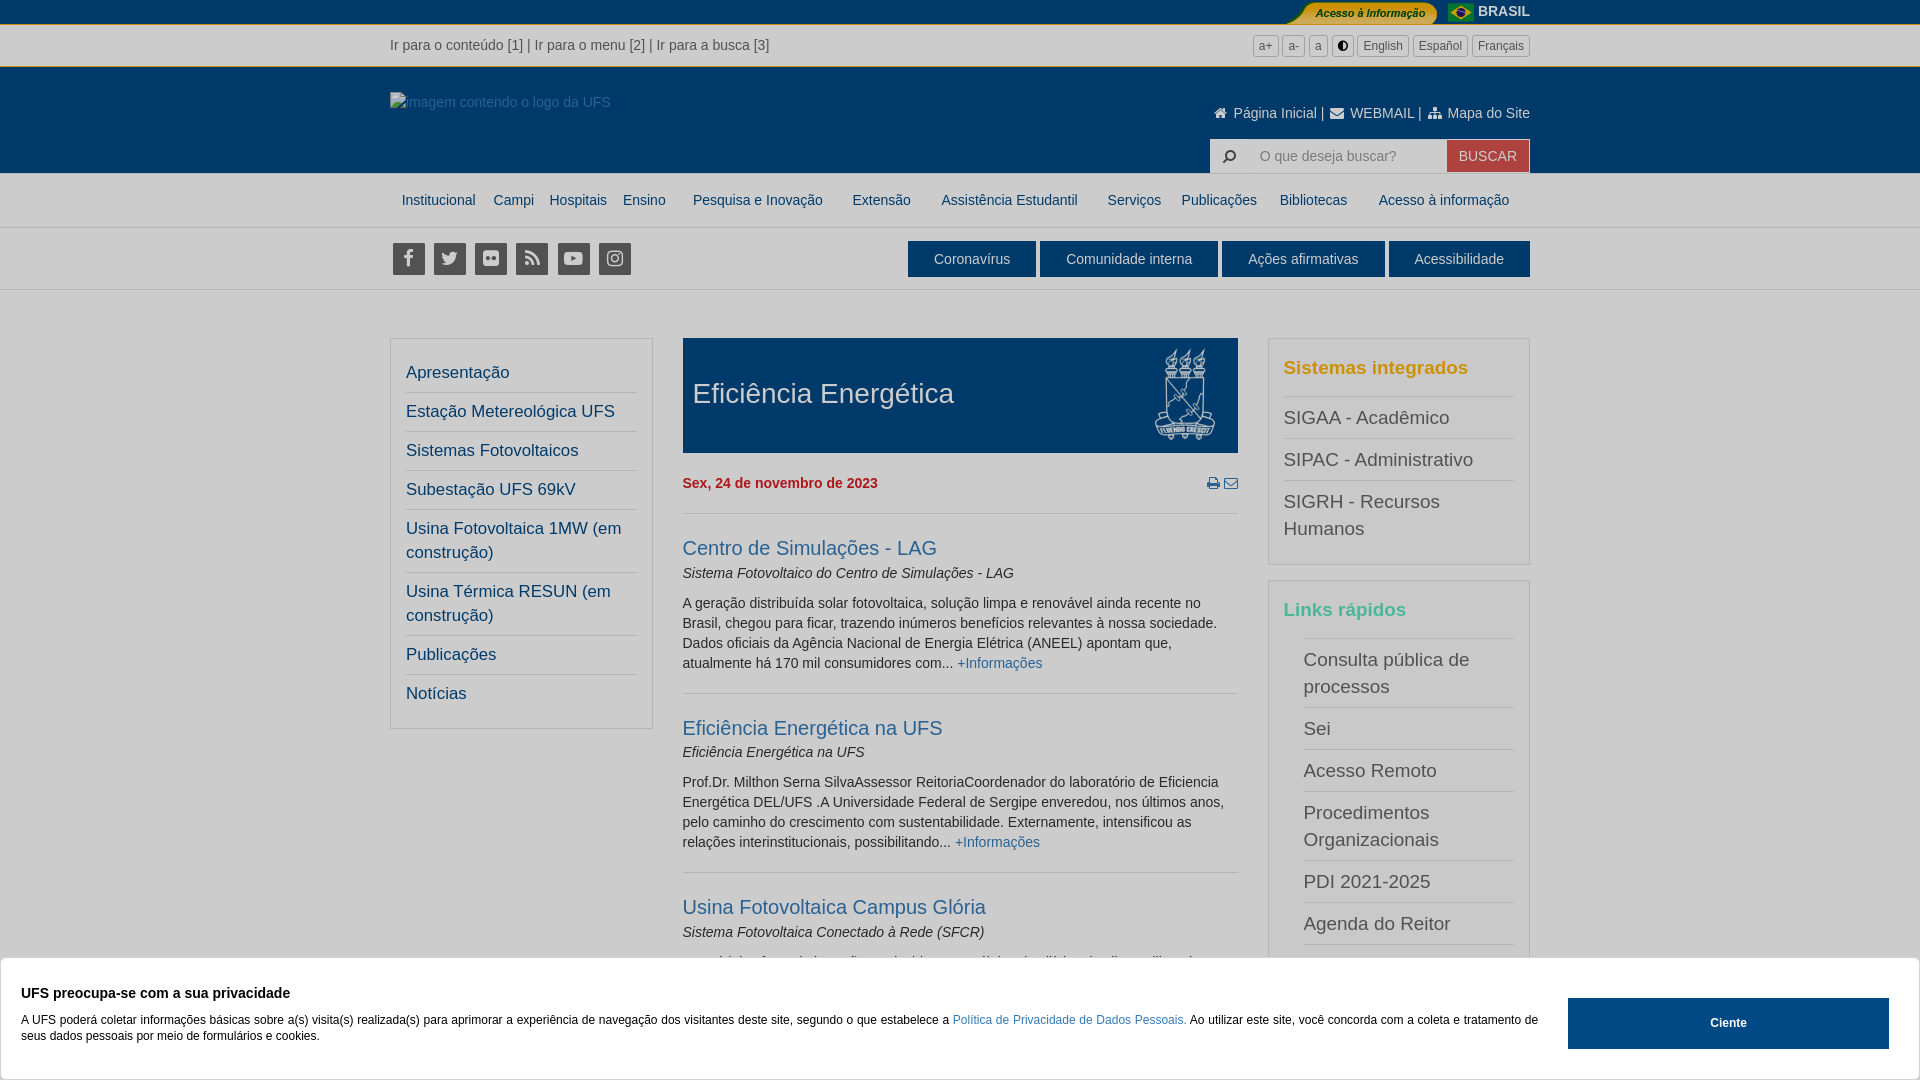 The width and height of the screenshot is (1920, 1080). What do you see at coordinates (1332, 1050) in the screenshot?
I see `Editais` at bounding box center [1332, 1050].